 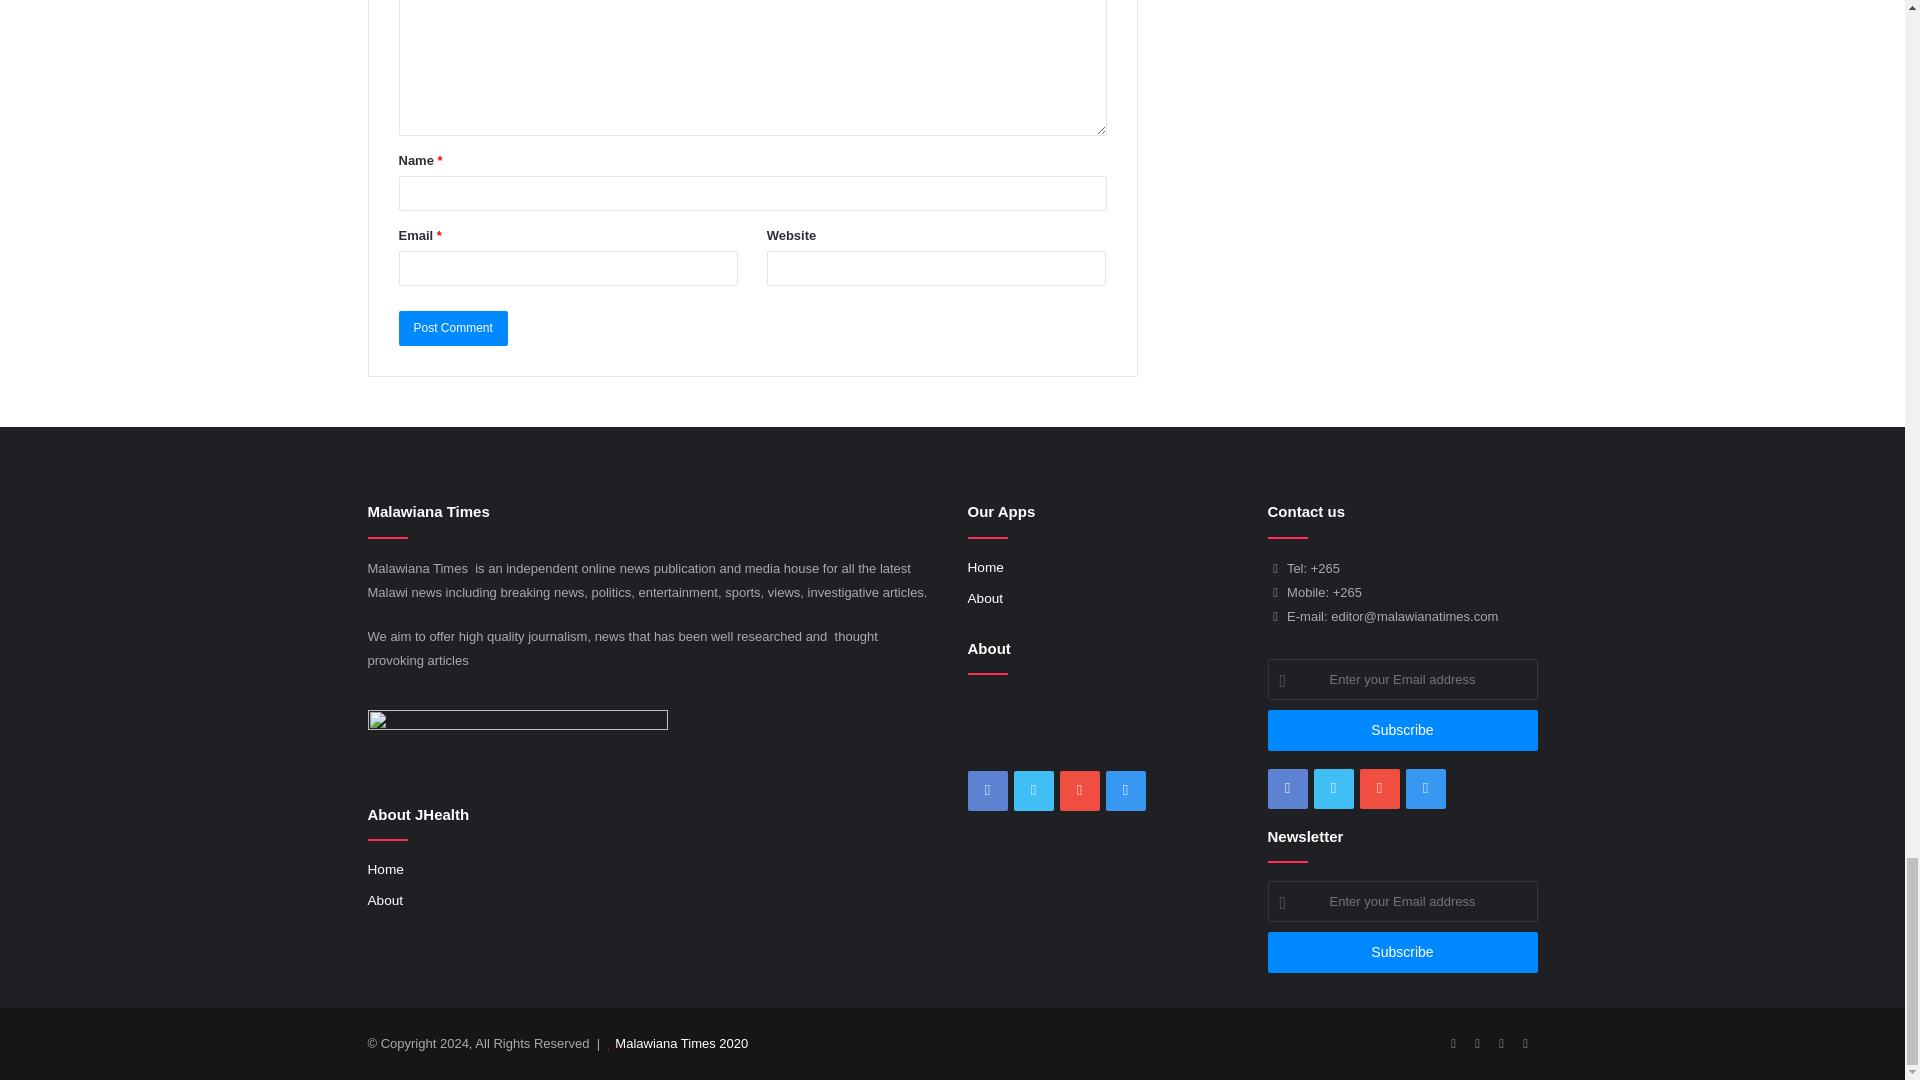 I want to click on Subscribe, so click(x=1402, y=730).